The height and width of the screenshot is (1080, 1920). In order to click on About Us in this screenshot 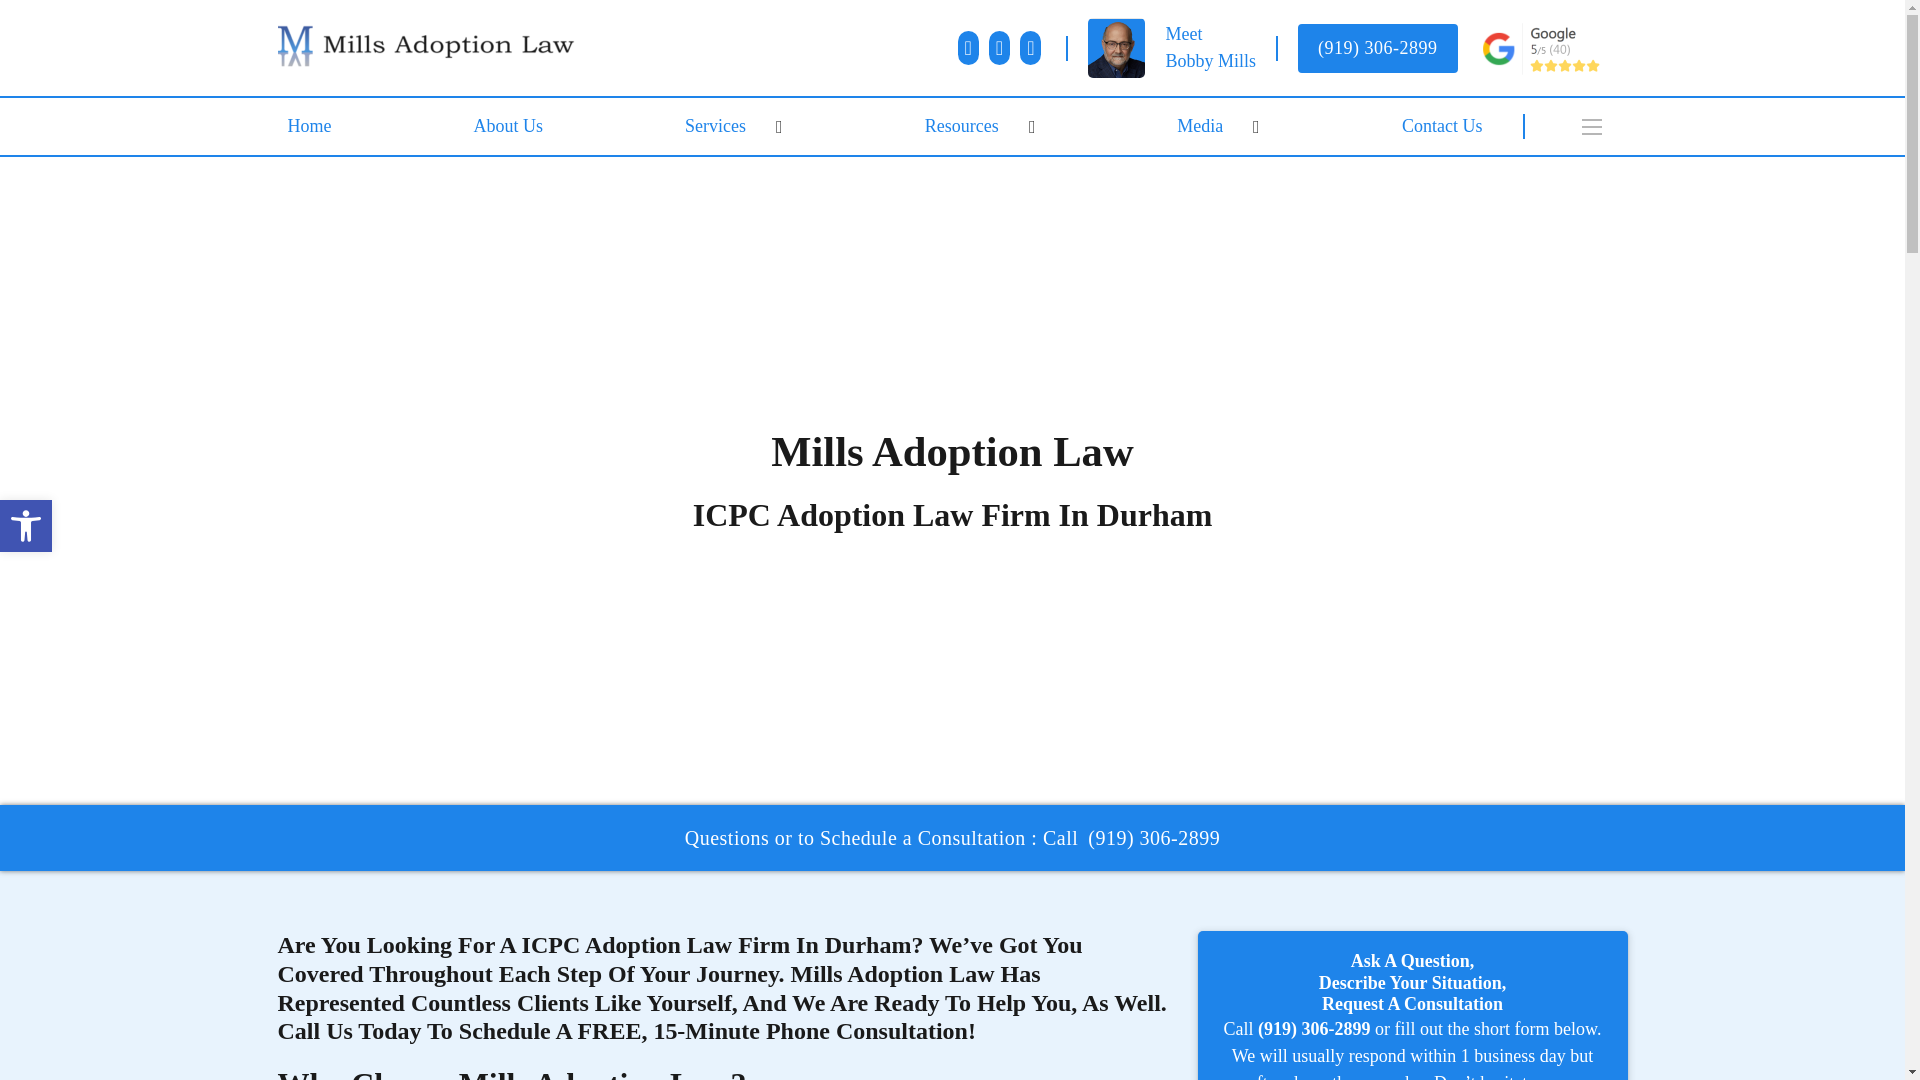, I will do `click(509, 126)`.